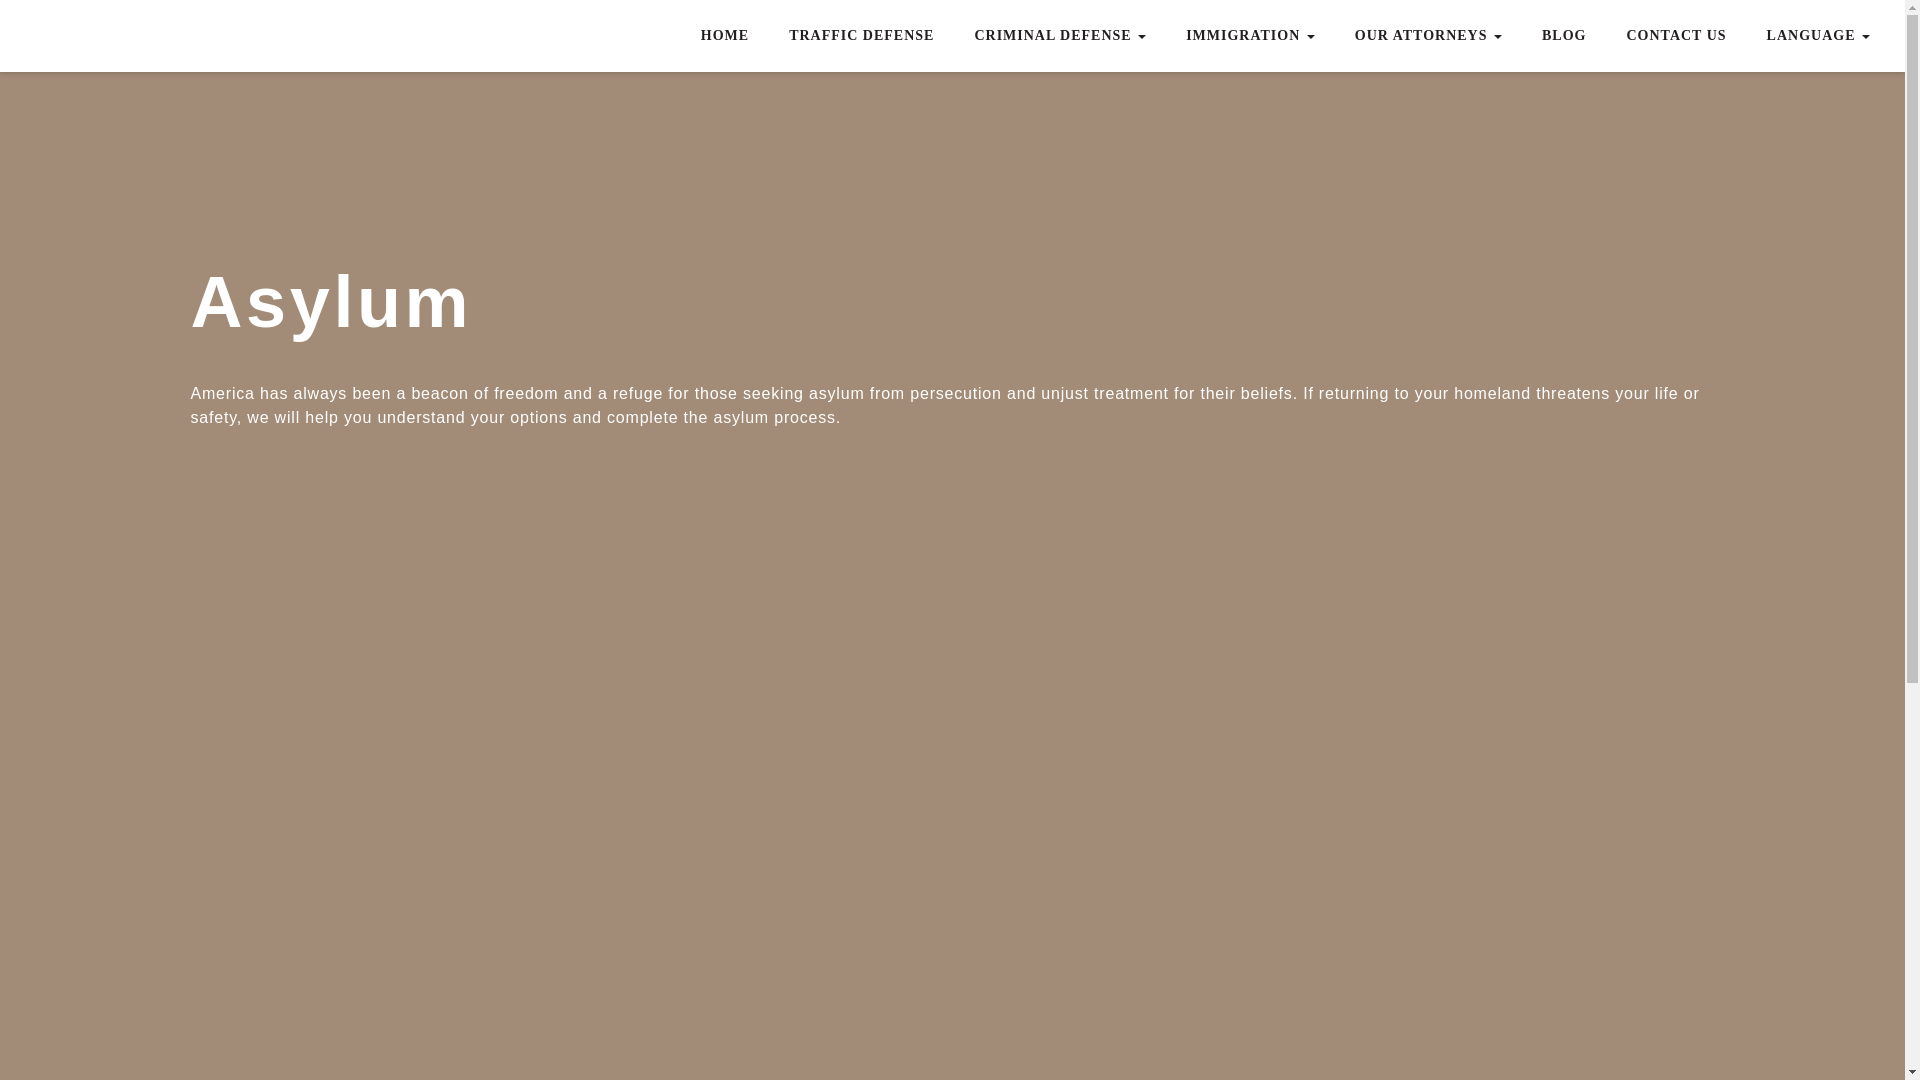 Image resolution: width=1920 pixels, height=1080 pixels. What do you see at coordinates (1060, 36) in the screenshot?
I see `Criminal Defense` at bounding box center [1060, 36].